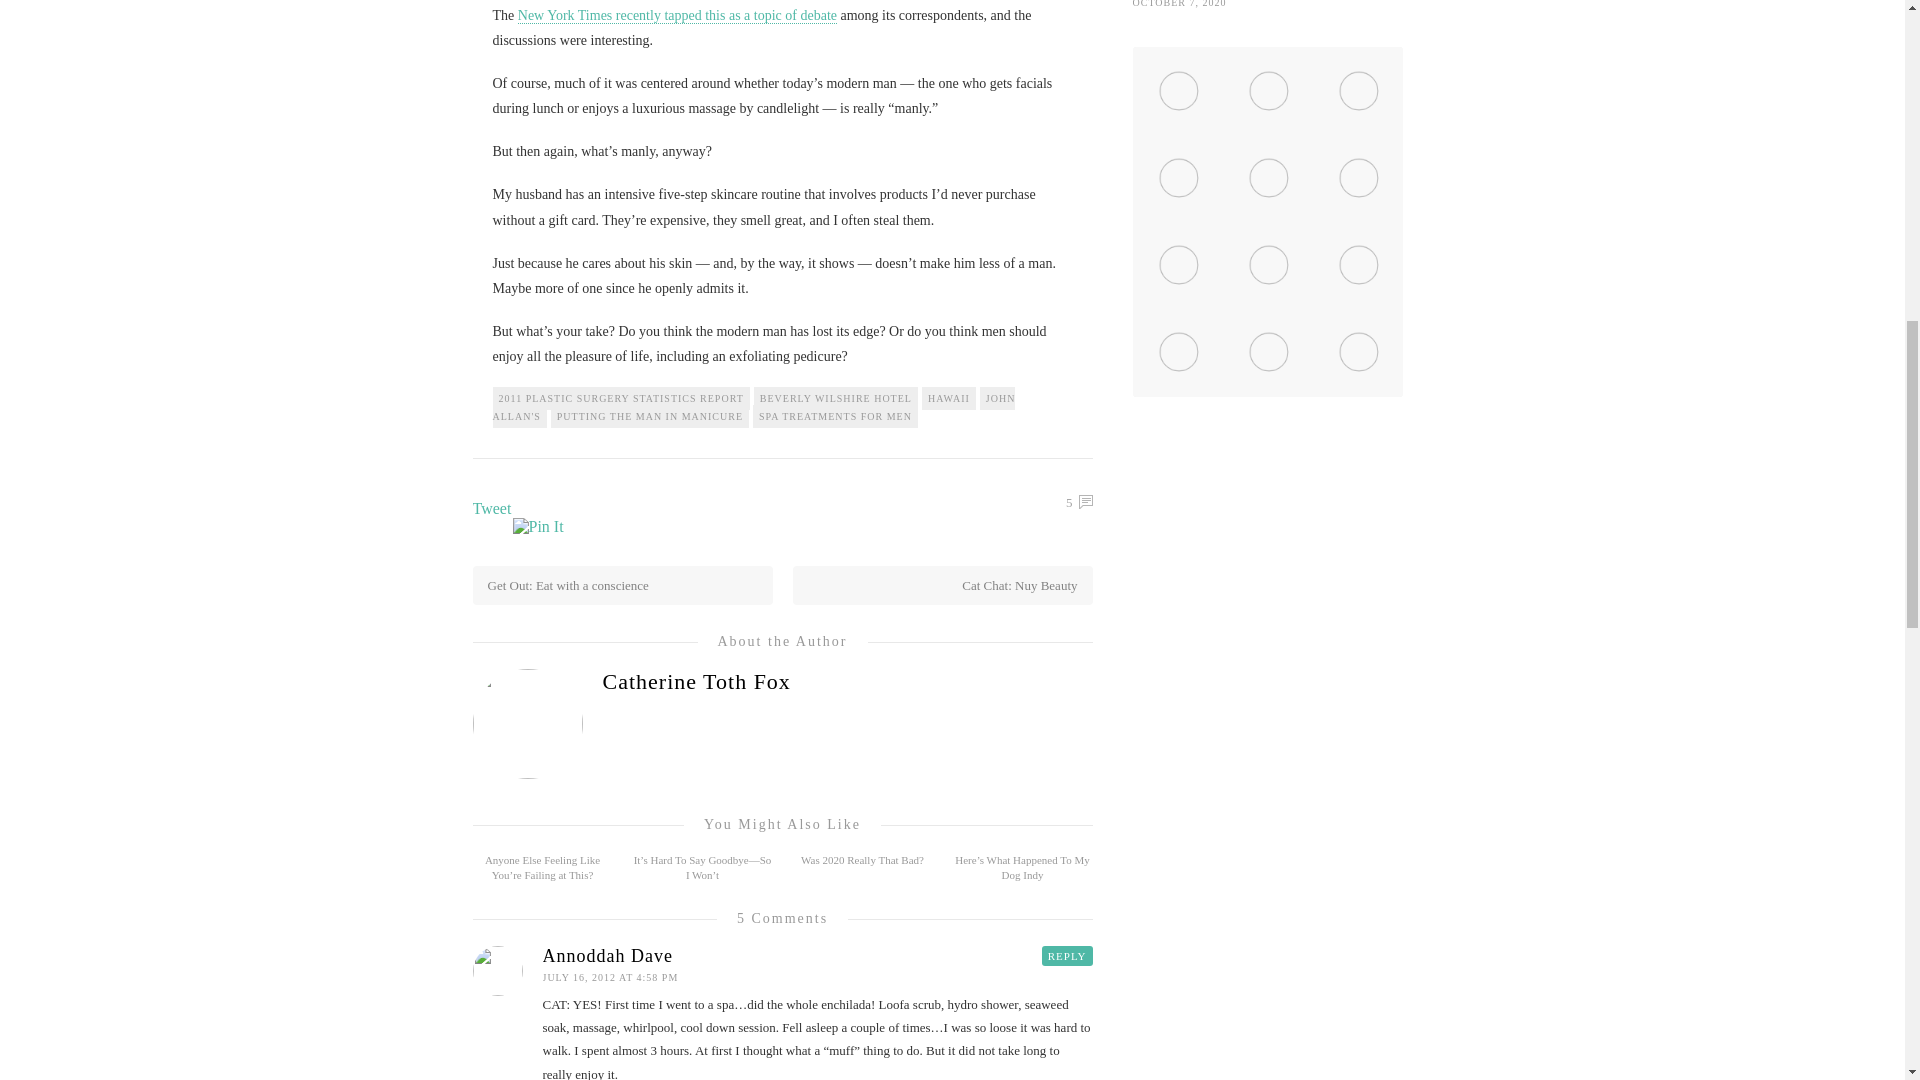 The height and width of the screenshot is (1080, 1920). I want to click on Pin It, so click(537, 526).